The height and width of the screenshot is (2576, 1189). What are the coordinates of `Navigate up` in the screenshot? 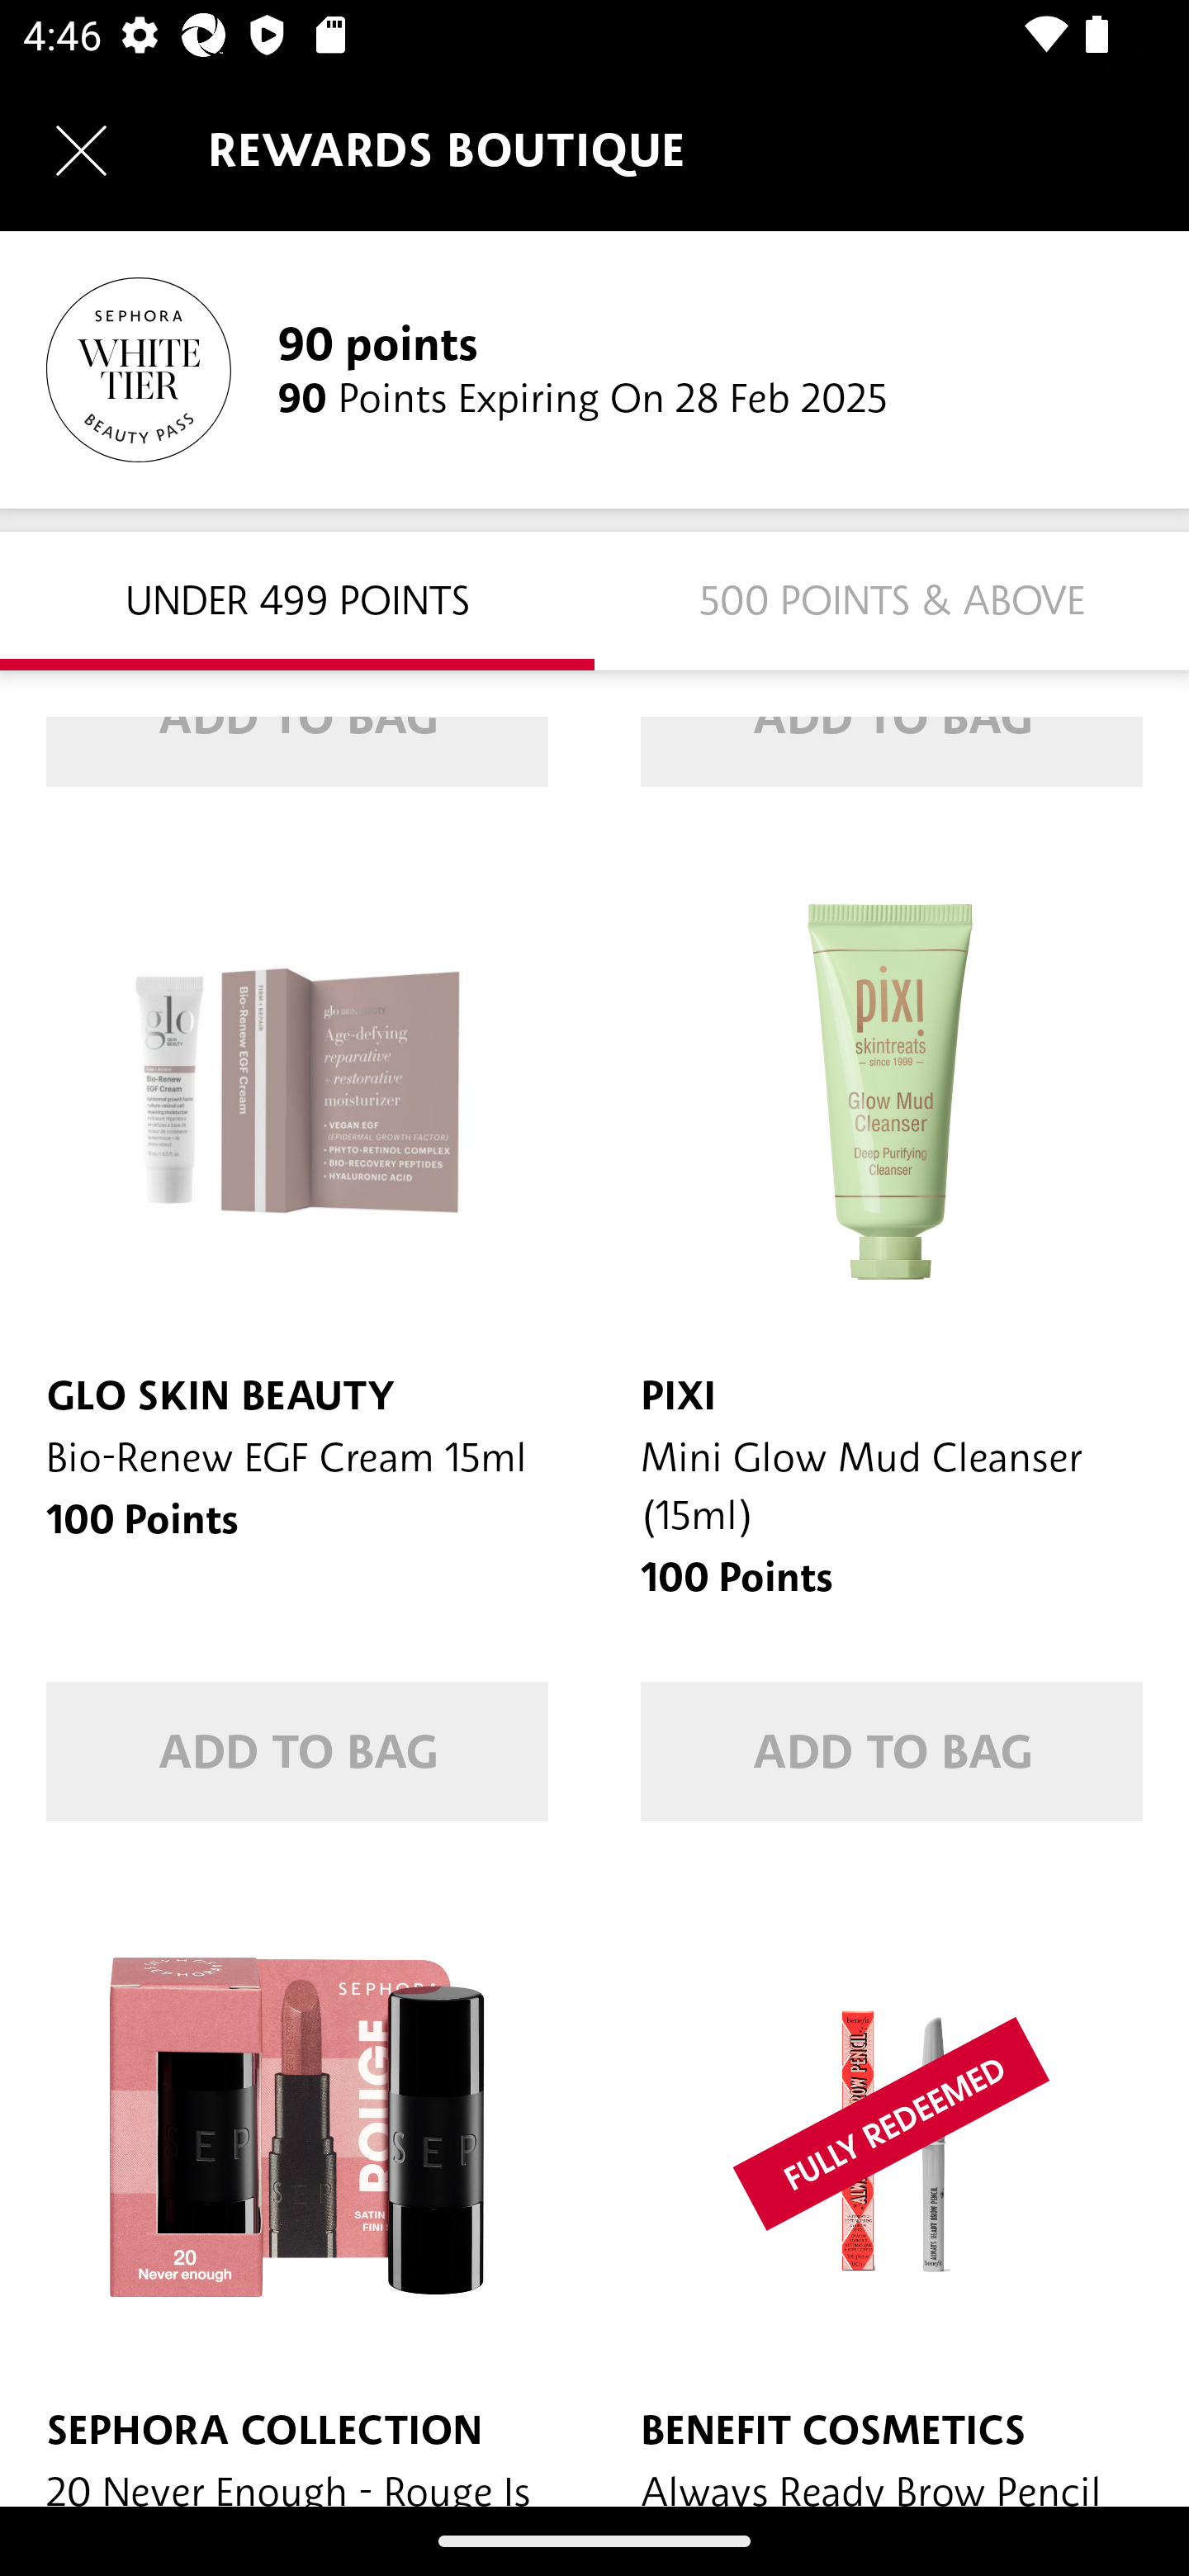 It's located at (81, 150).